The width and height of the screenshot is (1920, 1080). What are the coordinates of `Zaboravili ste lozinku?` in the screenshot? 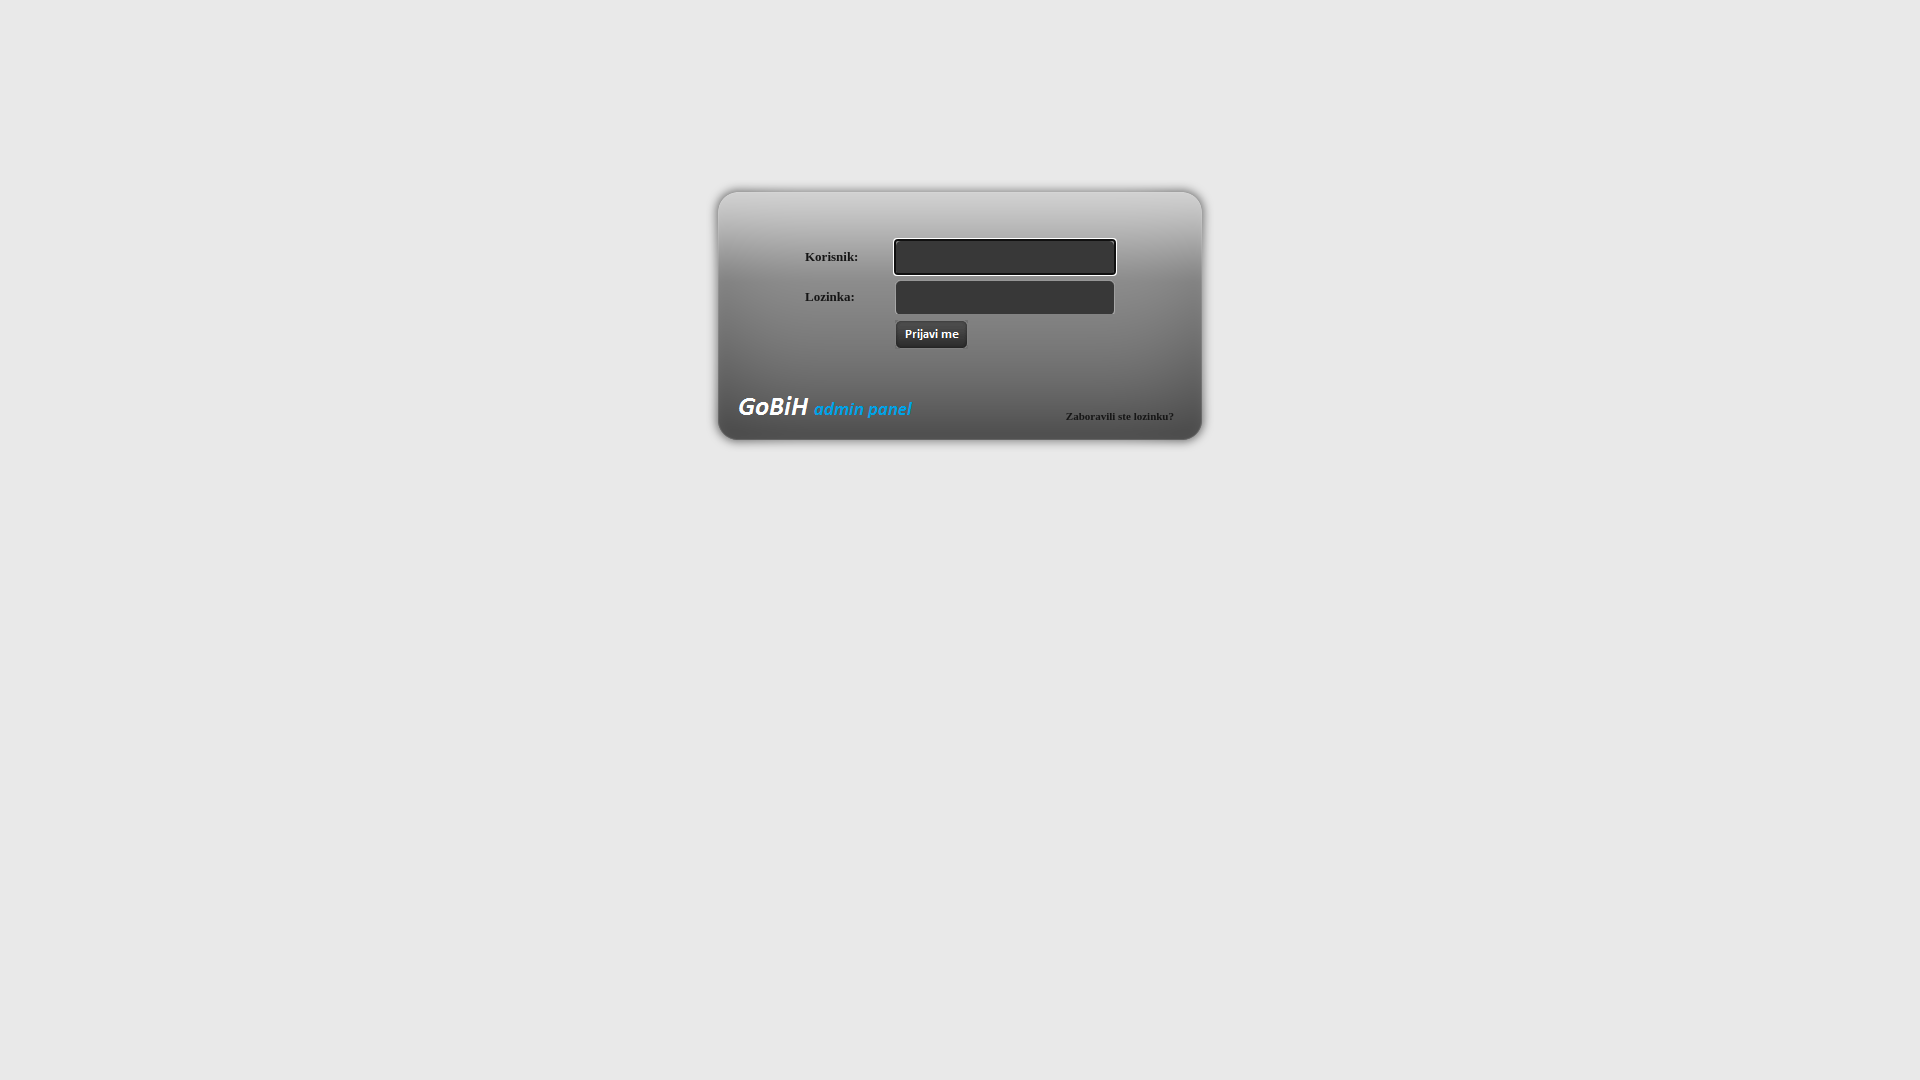 It's located at (1120, 416).